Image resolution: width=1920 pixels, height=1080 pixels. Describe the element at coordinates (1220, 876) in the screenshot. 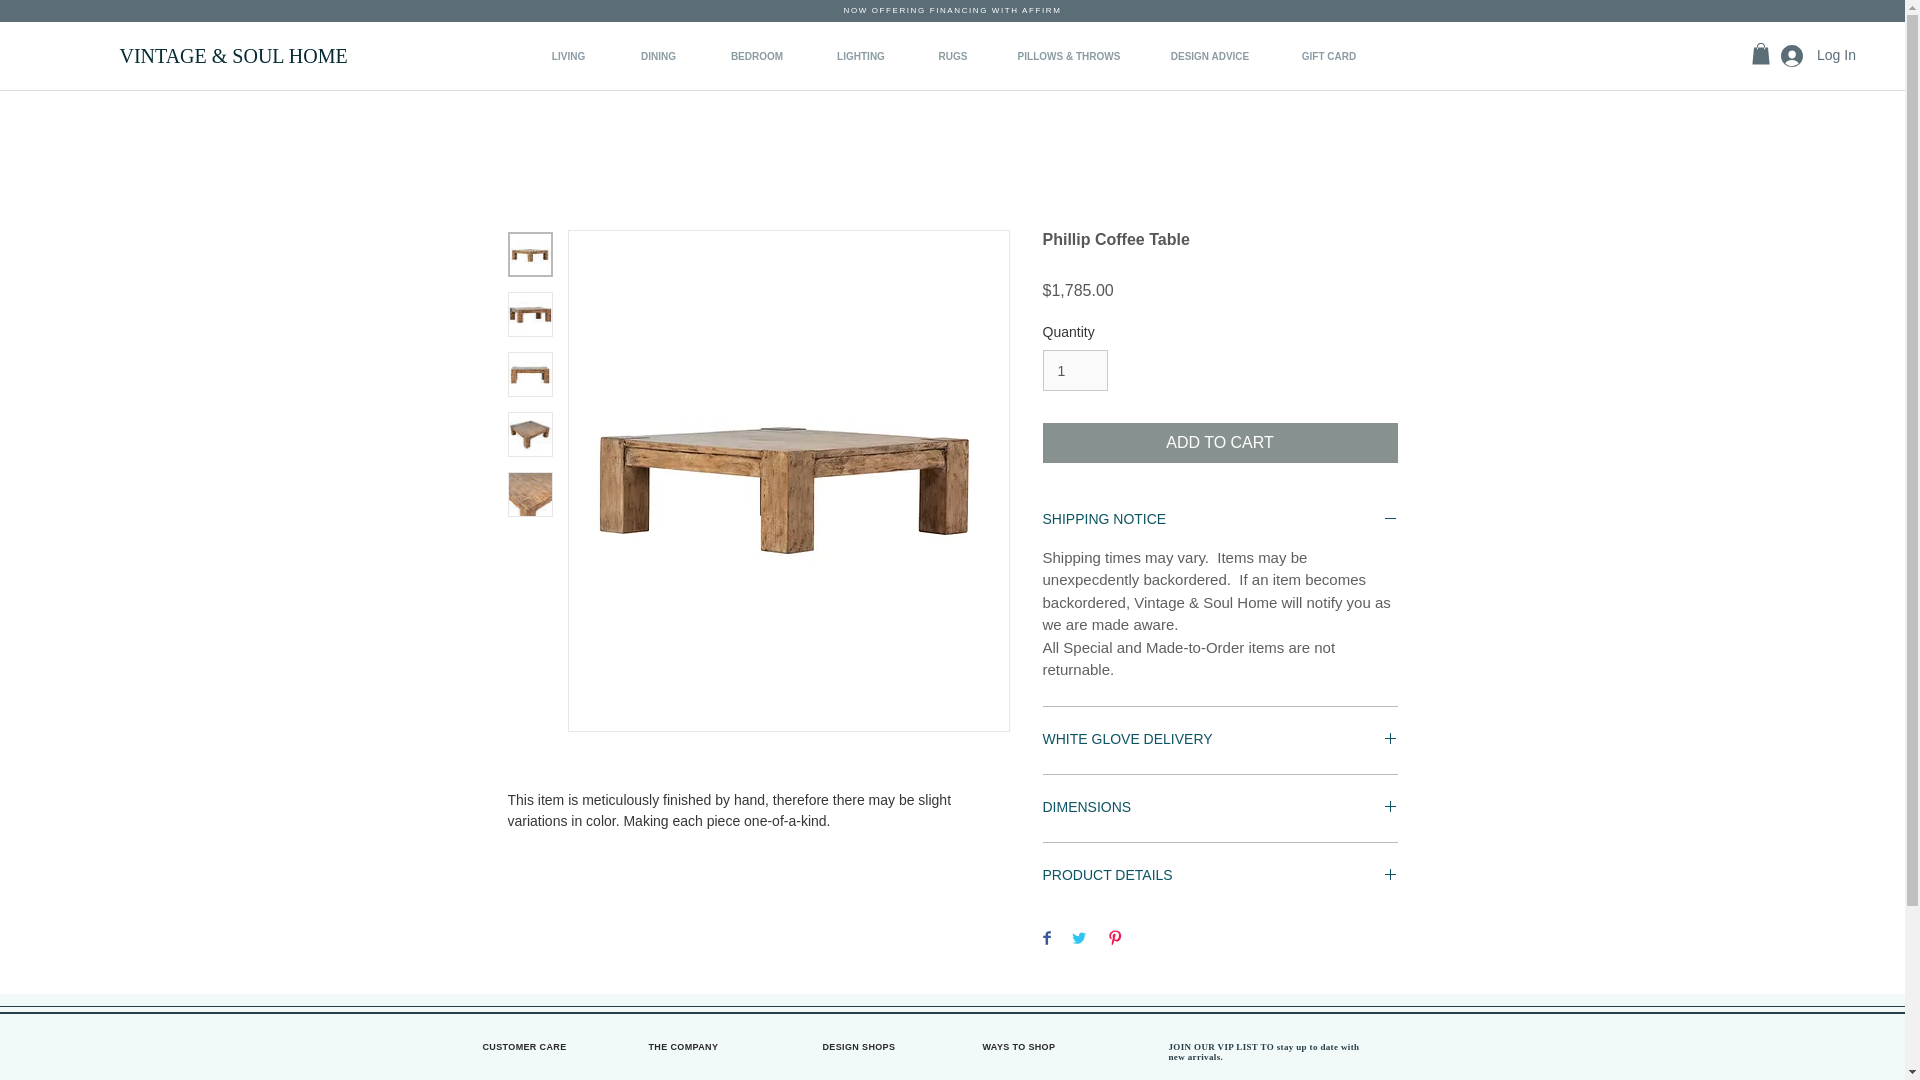

I see `PRODUCT DETAILS` at that location.